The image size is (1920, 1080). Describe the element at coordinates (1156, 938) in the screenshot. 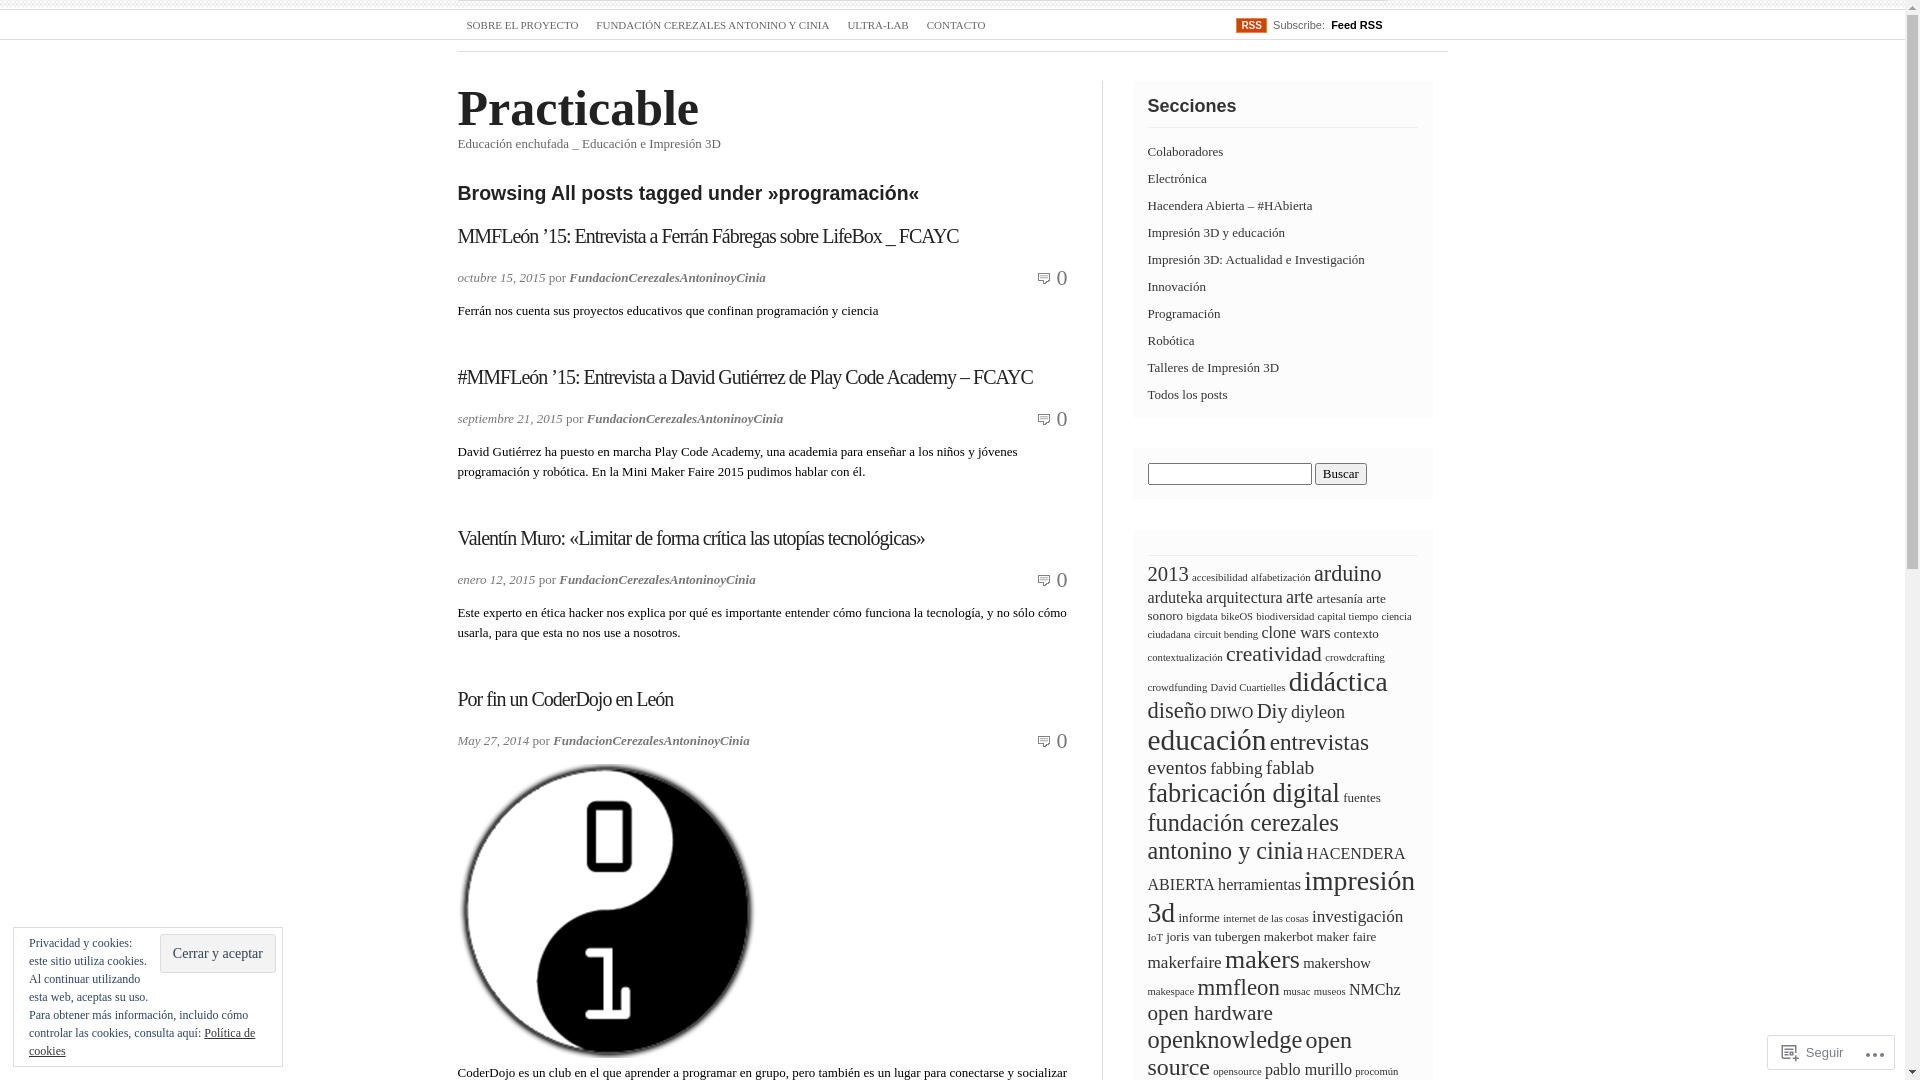

I see `IoT` at that location.